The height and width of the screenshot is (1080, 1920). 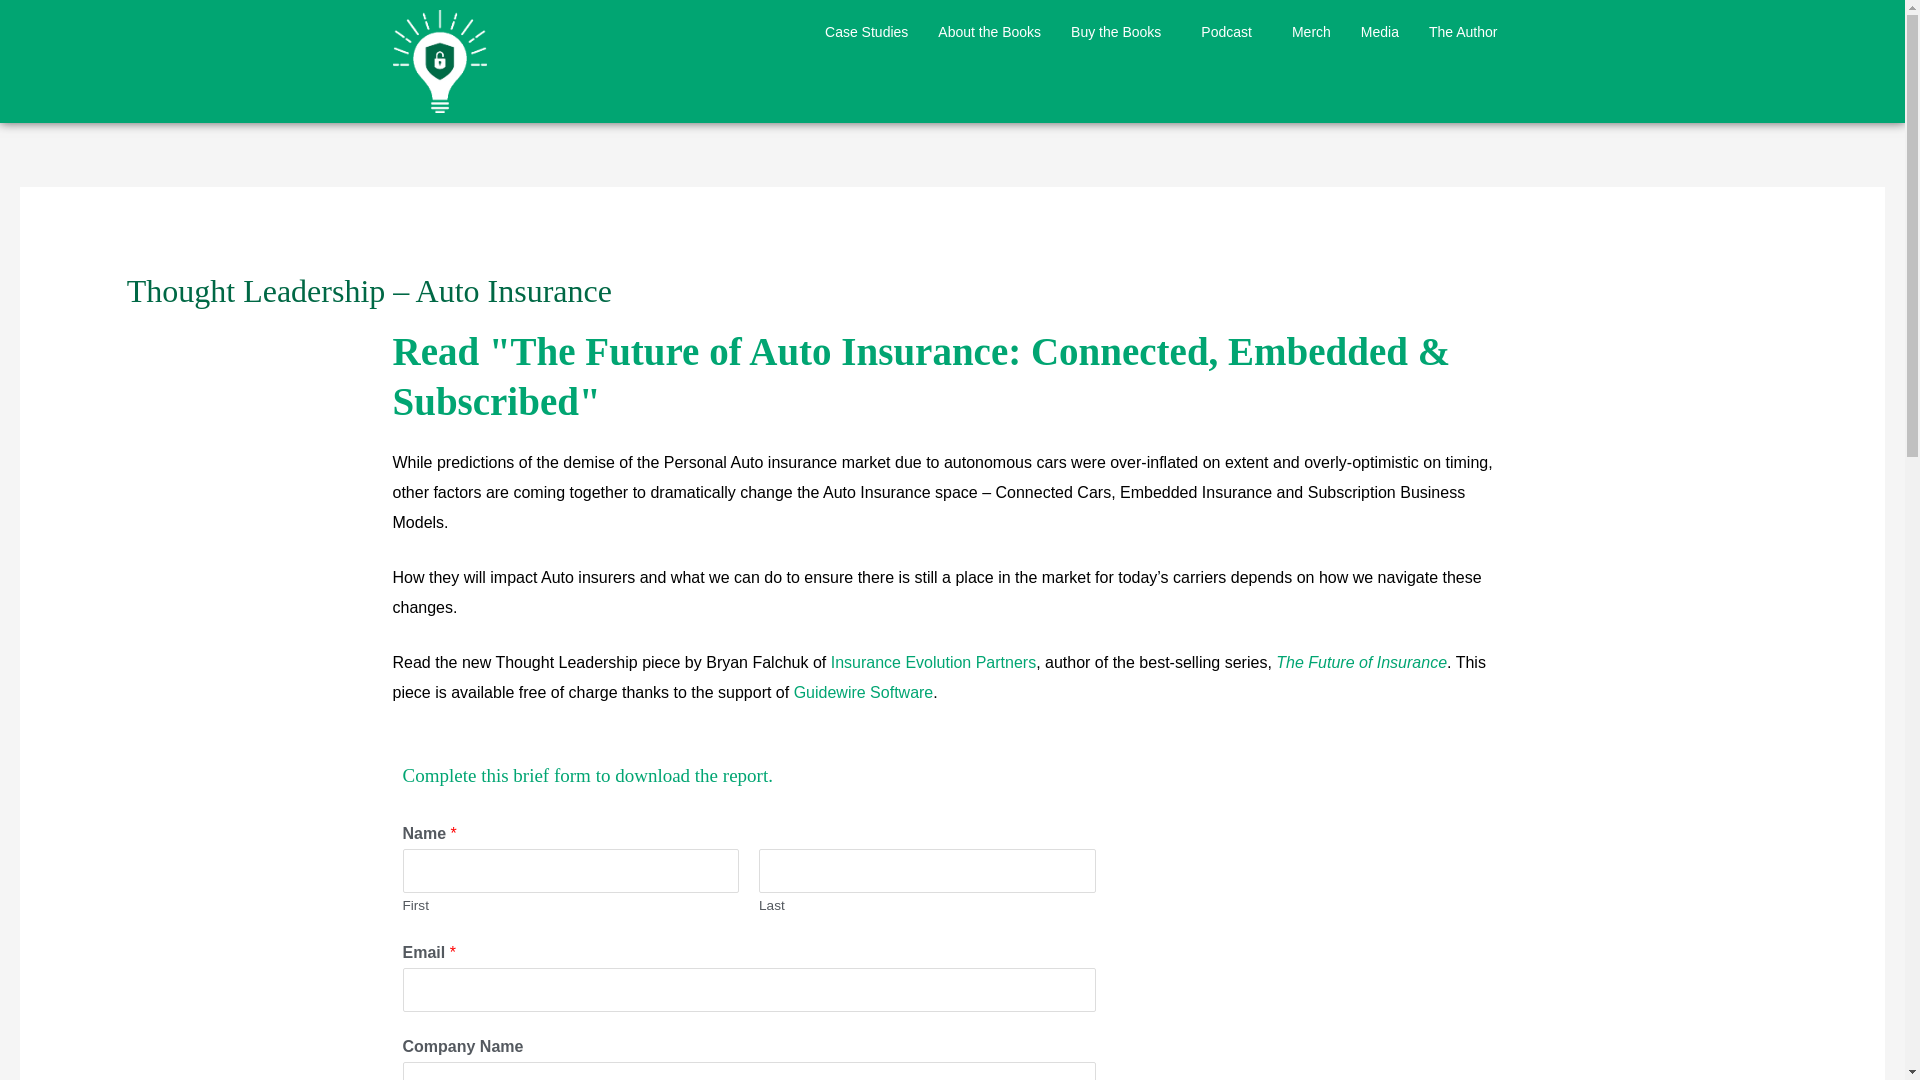 What do you see at coordinates (1379, 32) in the screenshot?
I see `Media` at bounding box center [1379, 32].